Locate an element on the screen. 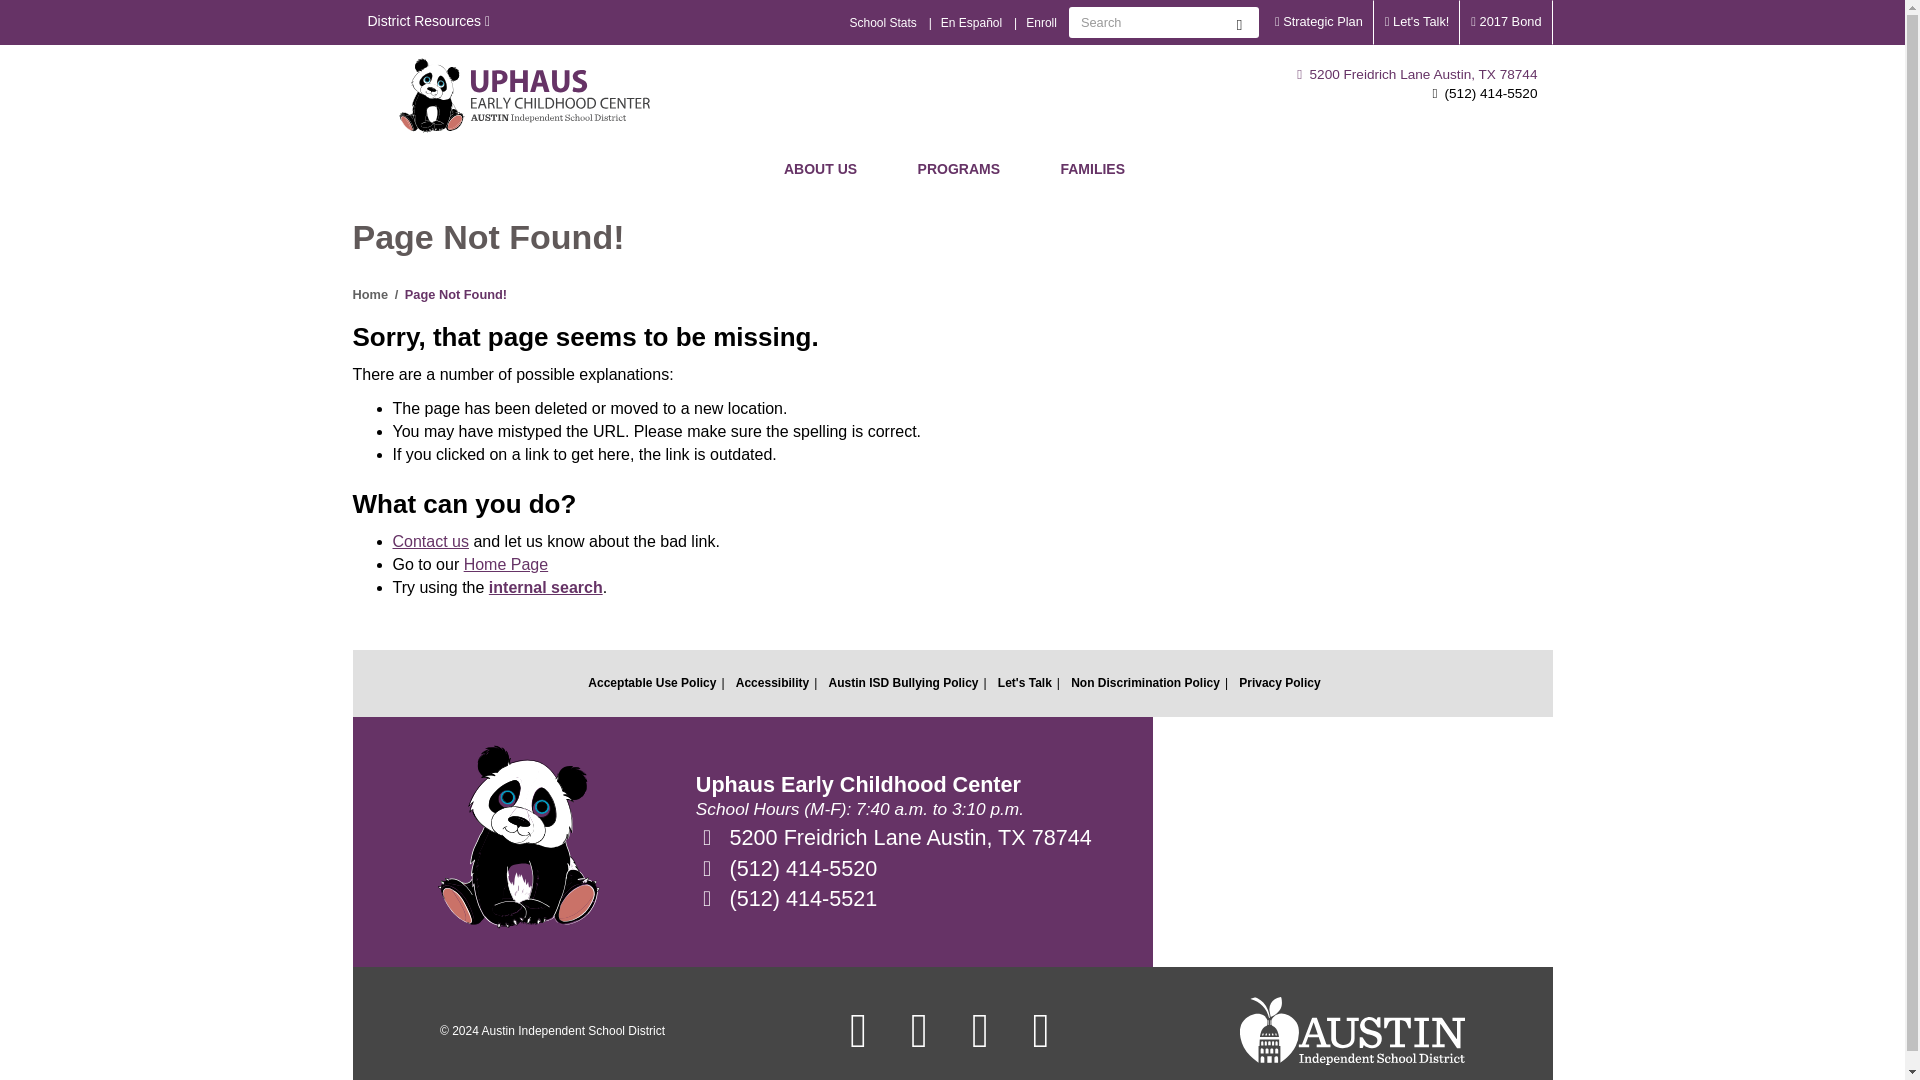 The width and height of the screenshot is (1920, 1080). Uphaus Early Childhood Center is located at coordinates (525, 95).